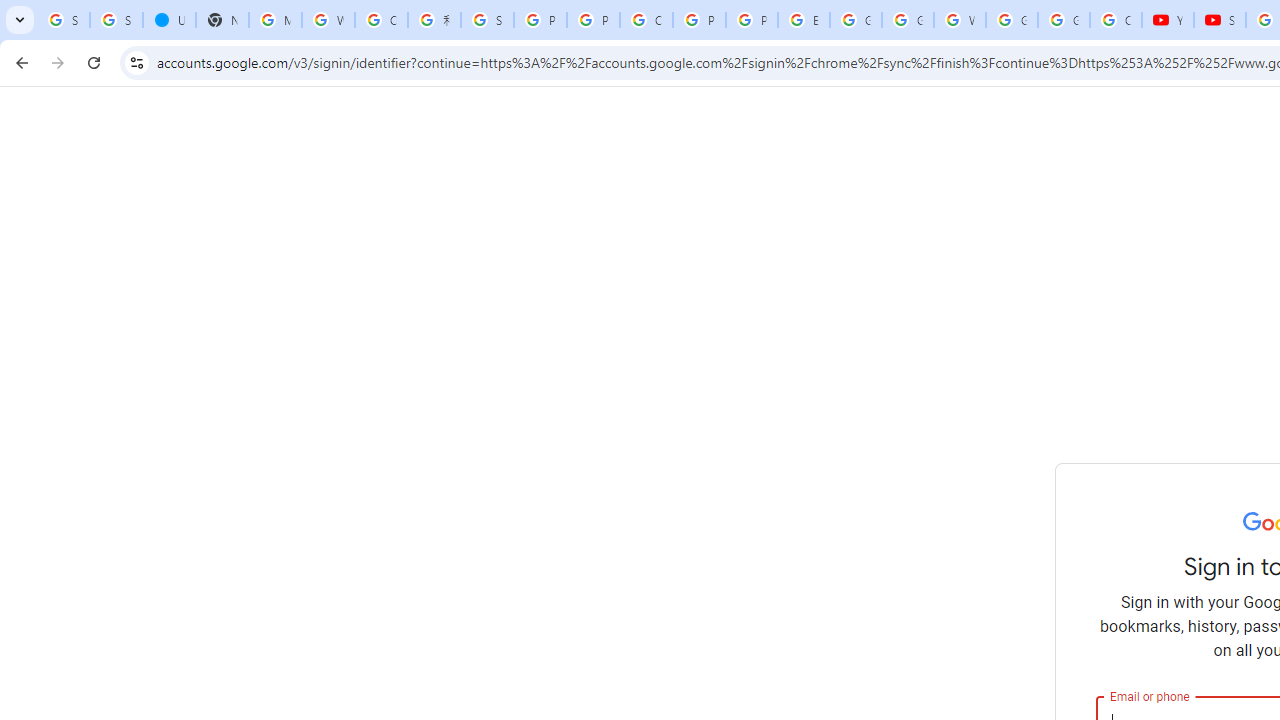 The width and height of the screenshot is (1280, 720). Describe the element at coordinates (487, 20) in the screenshot. I see `Sign in - Google Accounts` at that location.